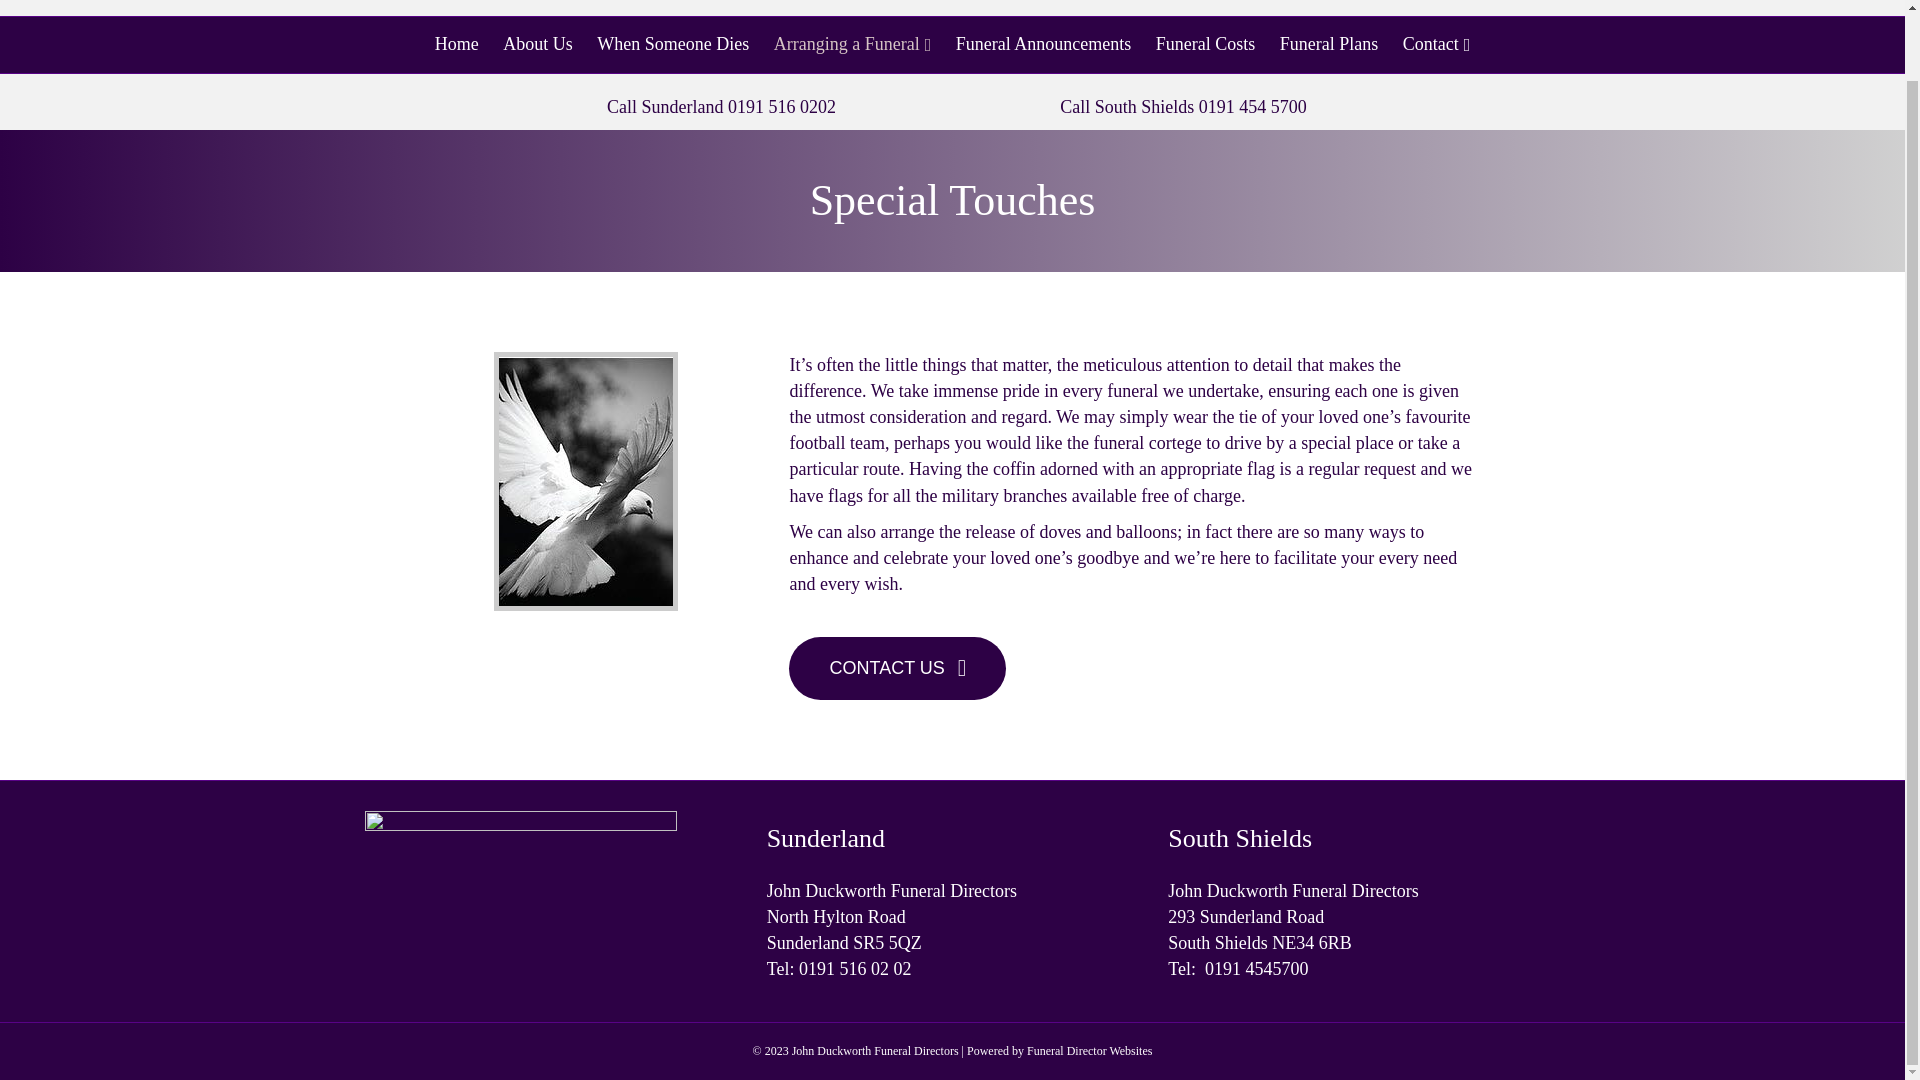  Describe the element at coordinates (720, 106) in the screenshot. I see `Call Sunderland 0191 516 0202` at that location.